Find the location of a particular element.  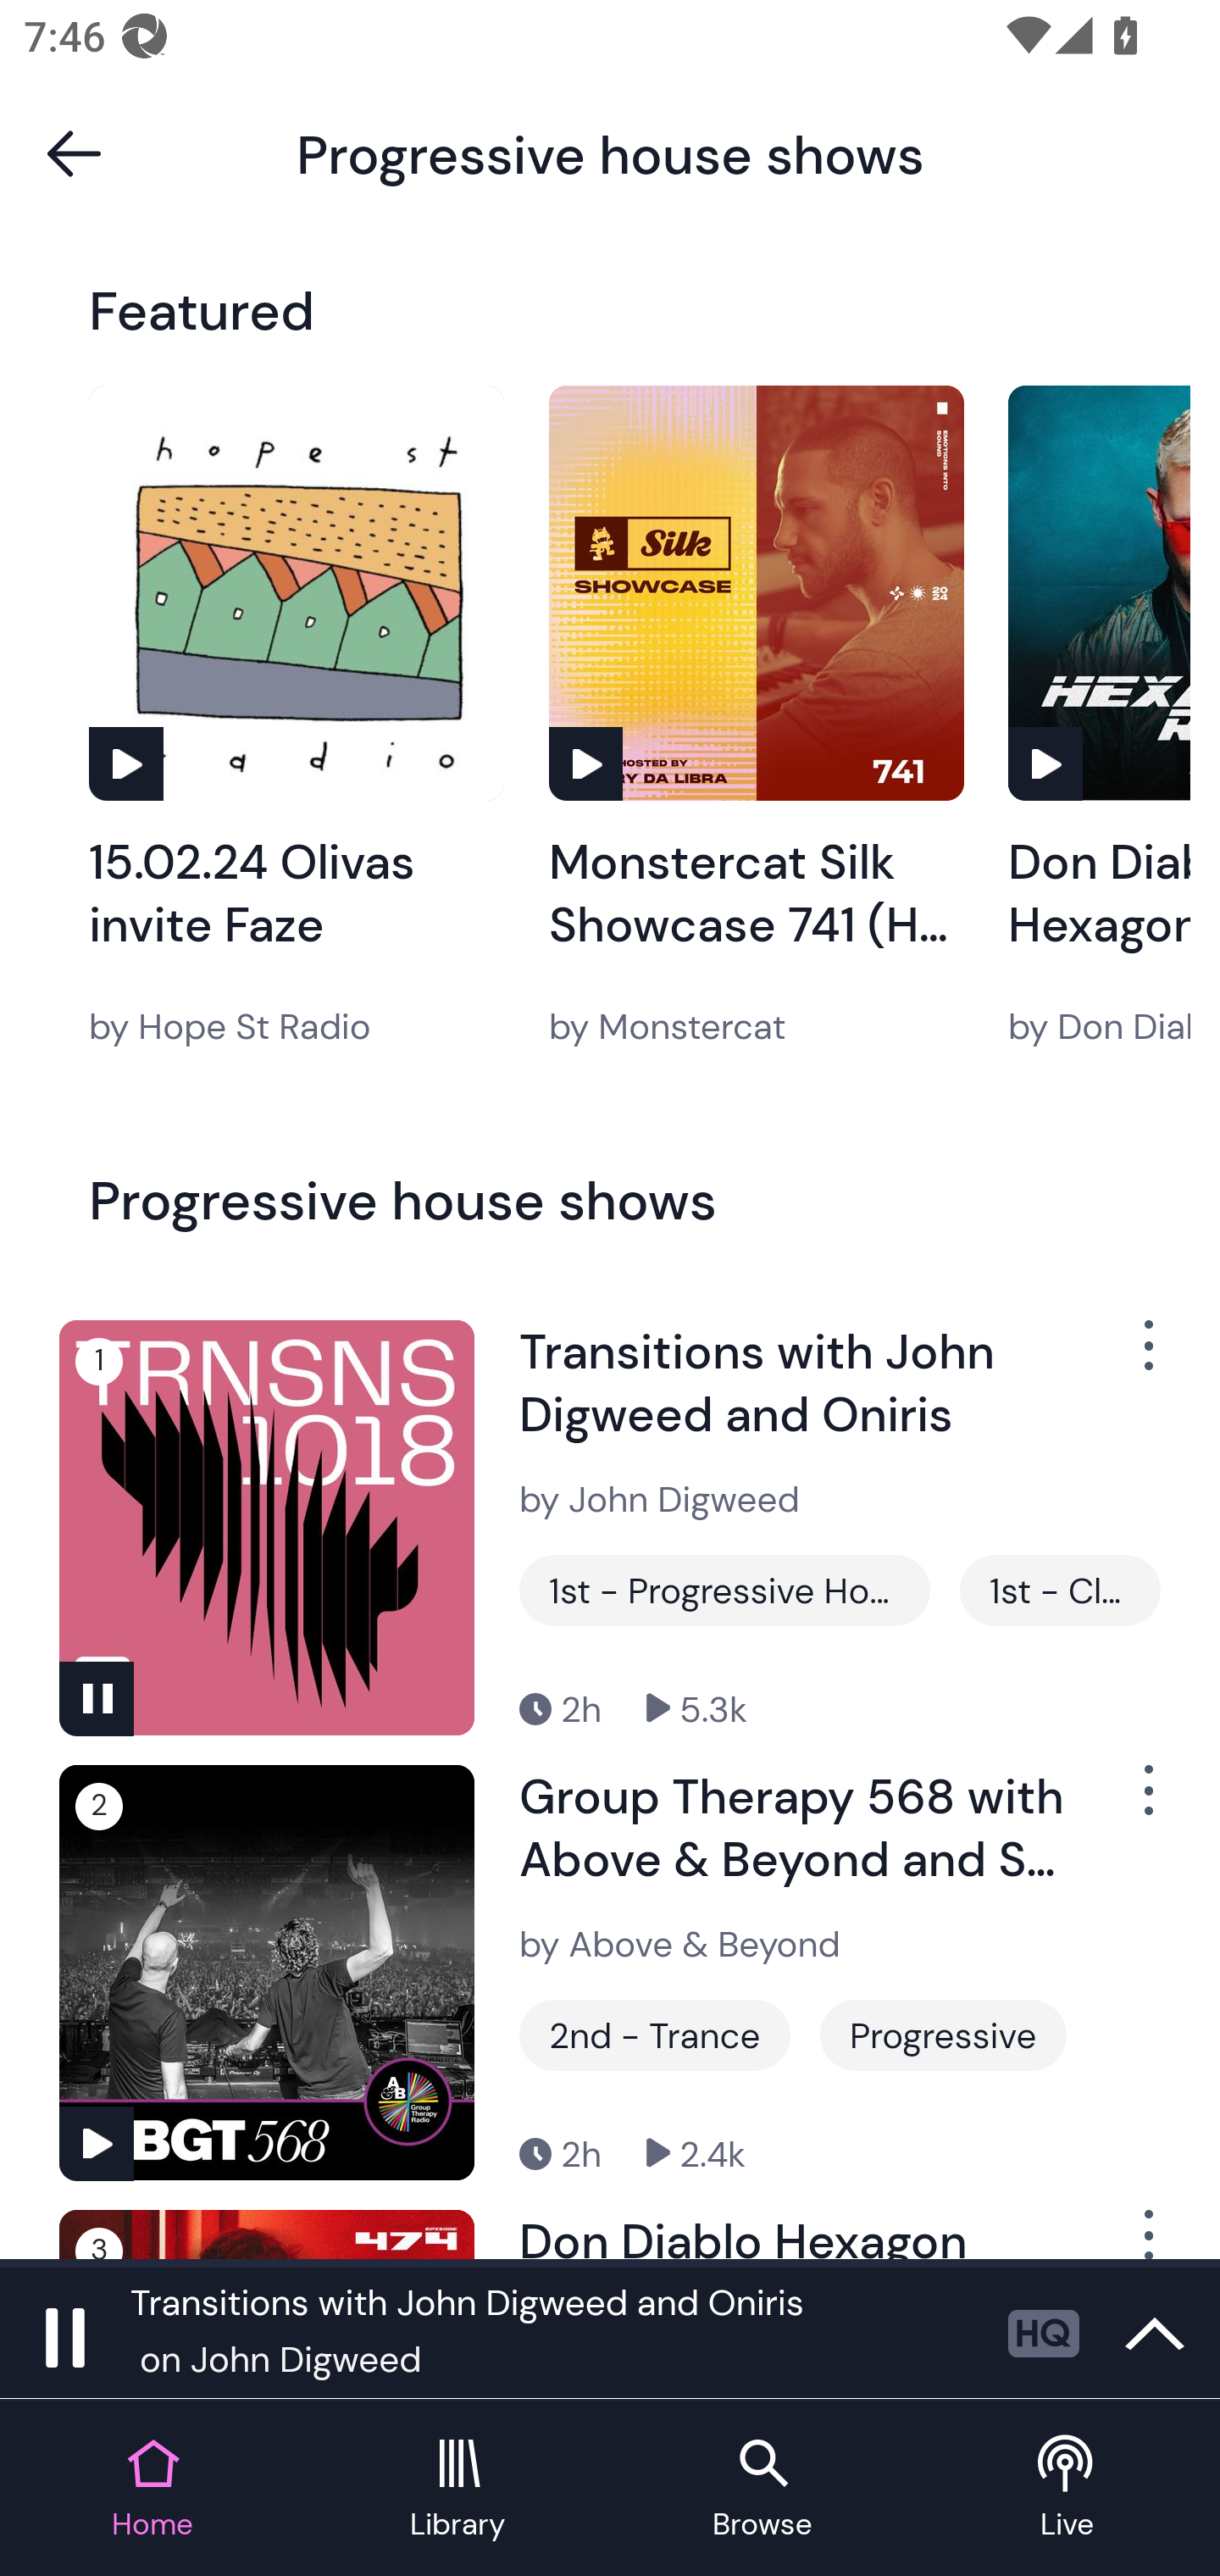

Progressive is located at coordinates (942, 2035).